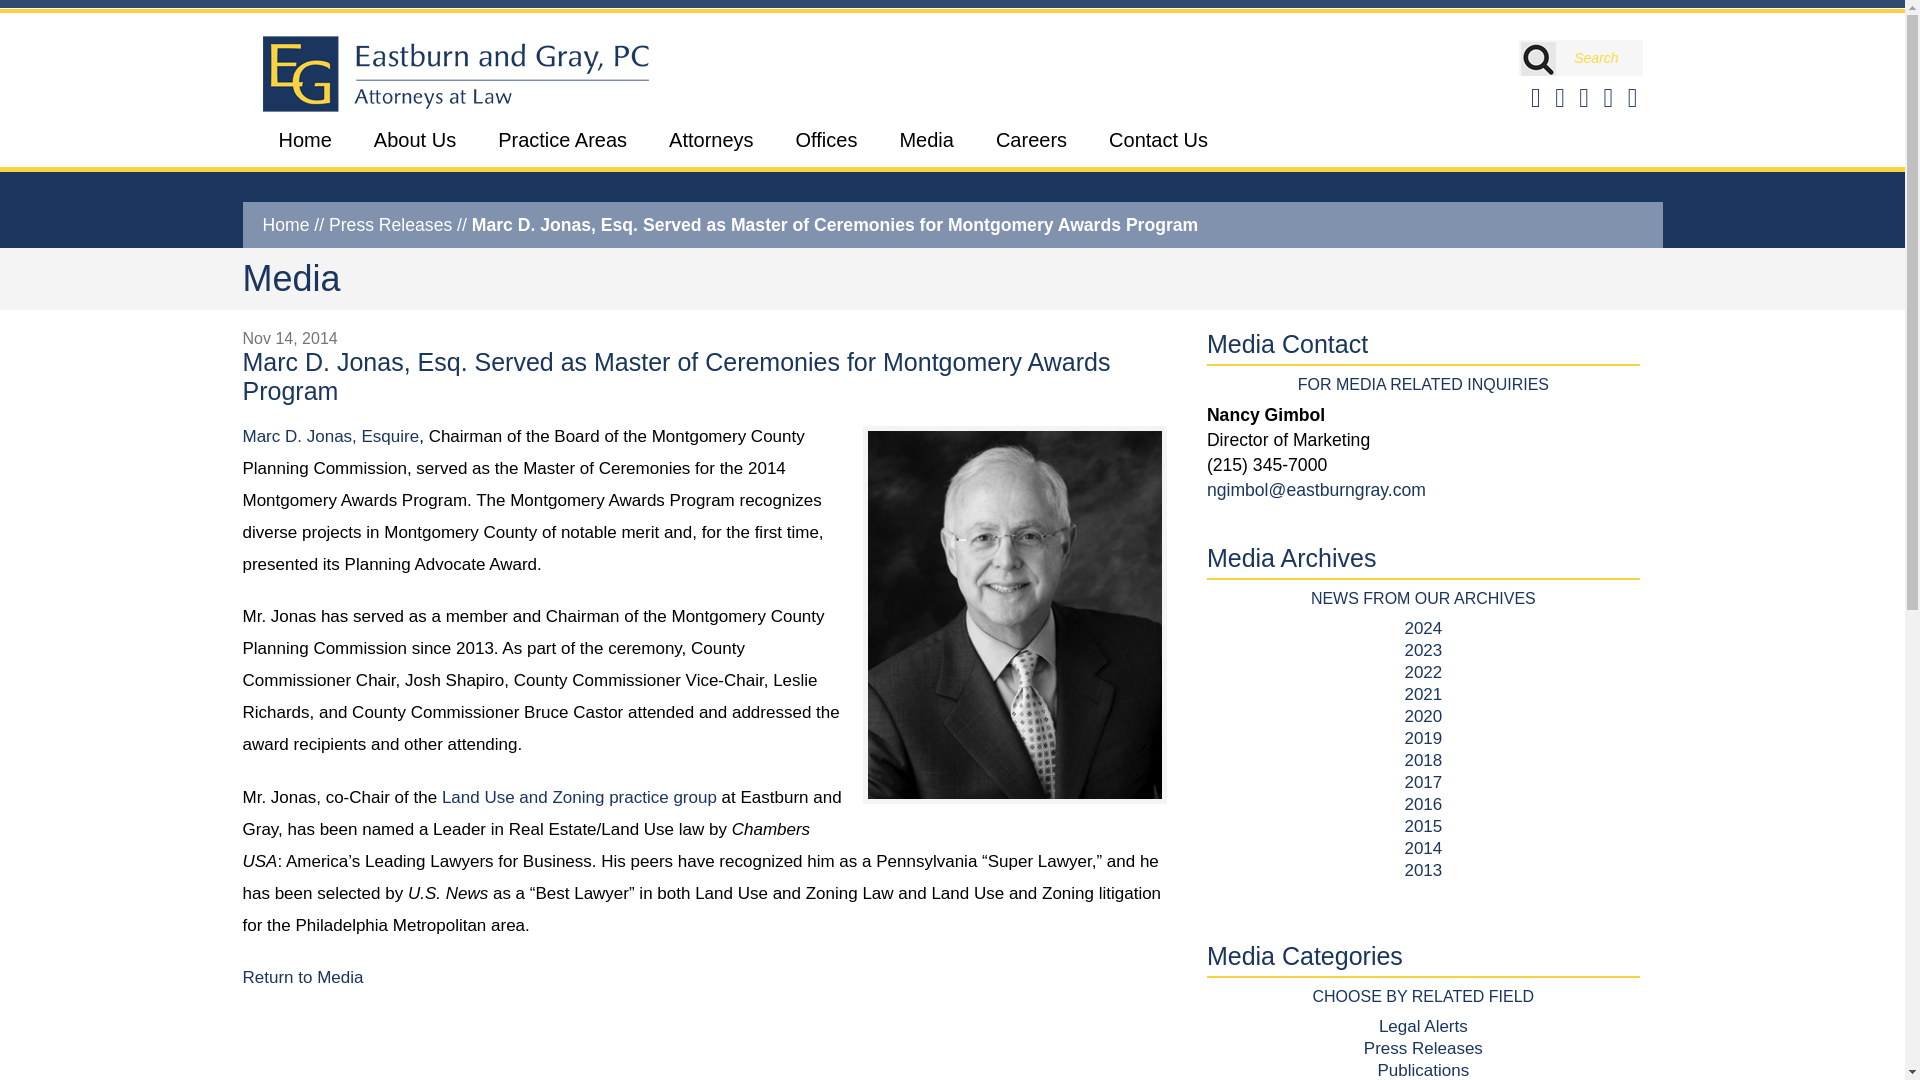 The image size is (1920, 1080). What do you see at coordinates (330, 436) in the screenshot?
I see `Marc D. Jonas` at bounding box center [330, 436].